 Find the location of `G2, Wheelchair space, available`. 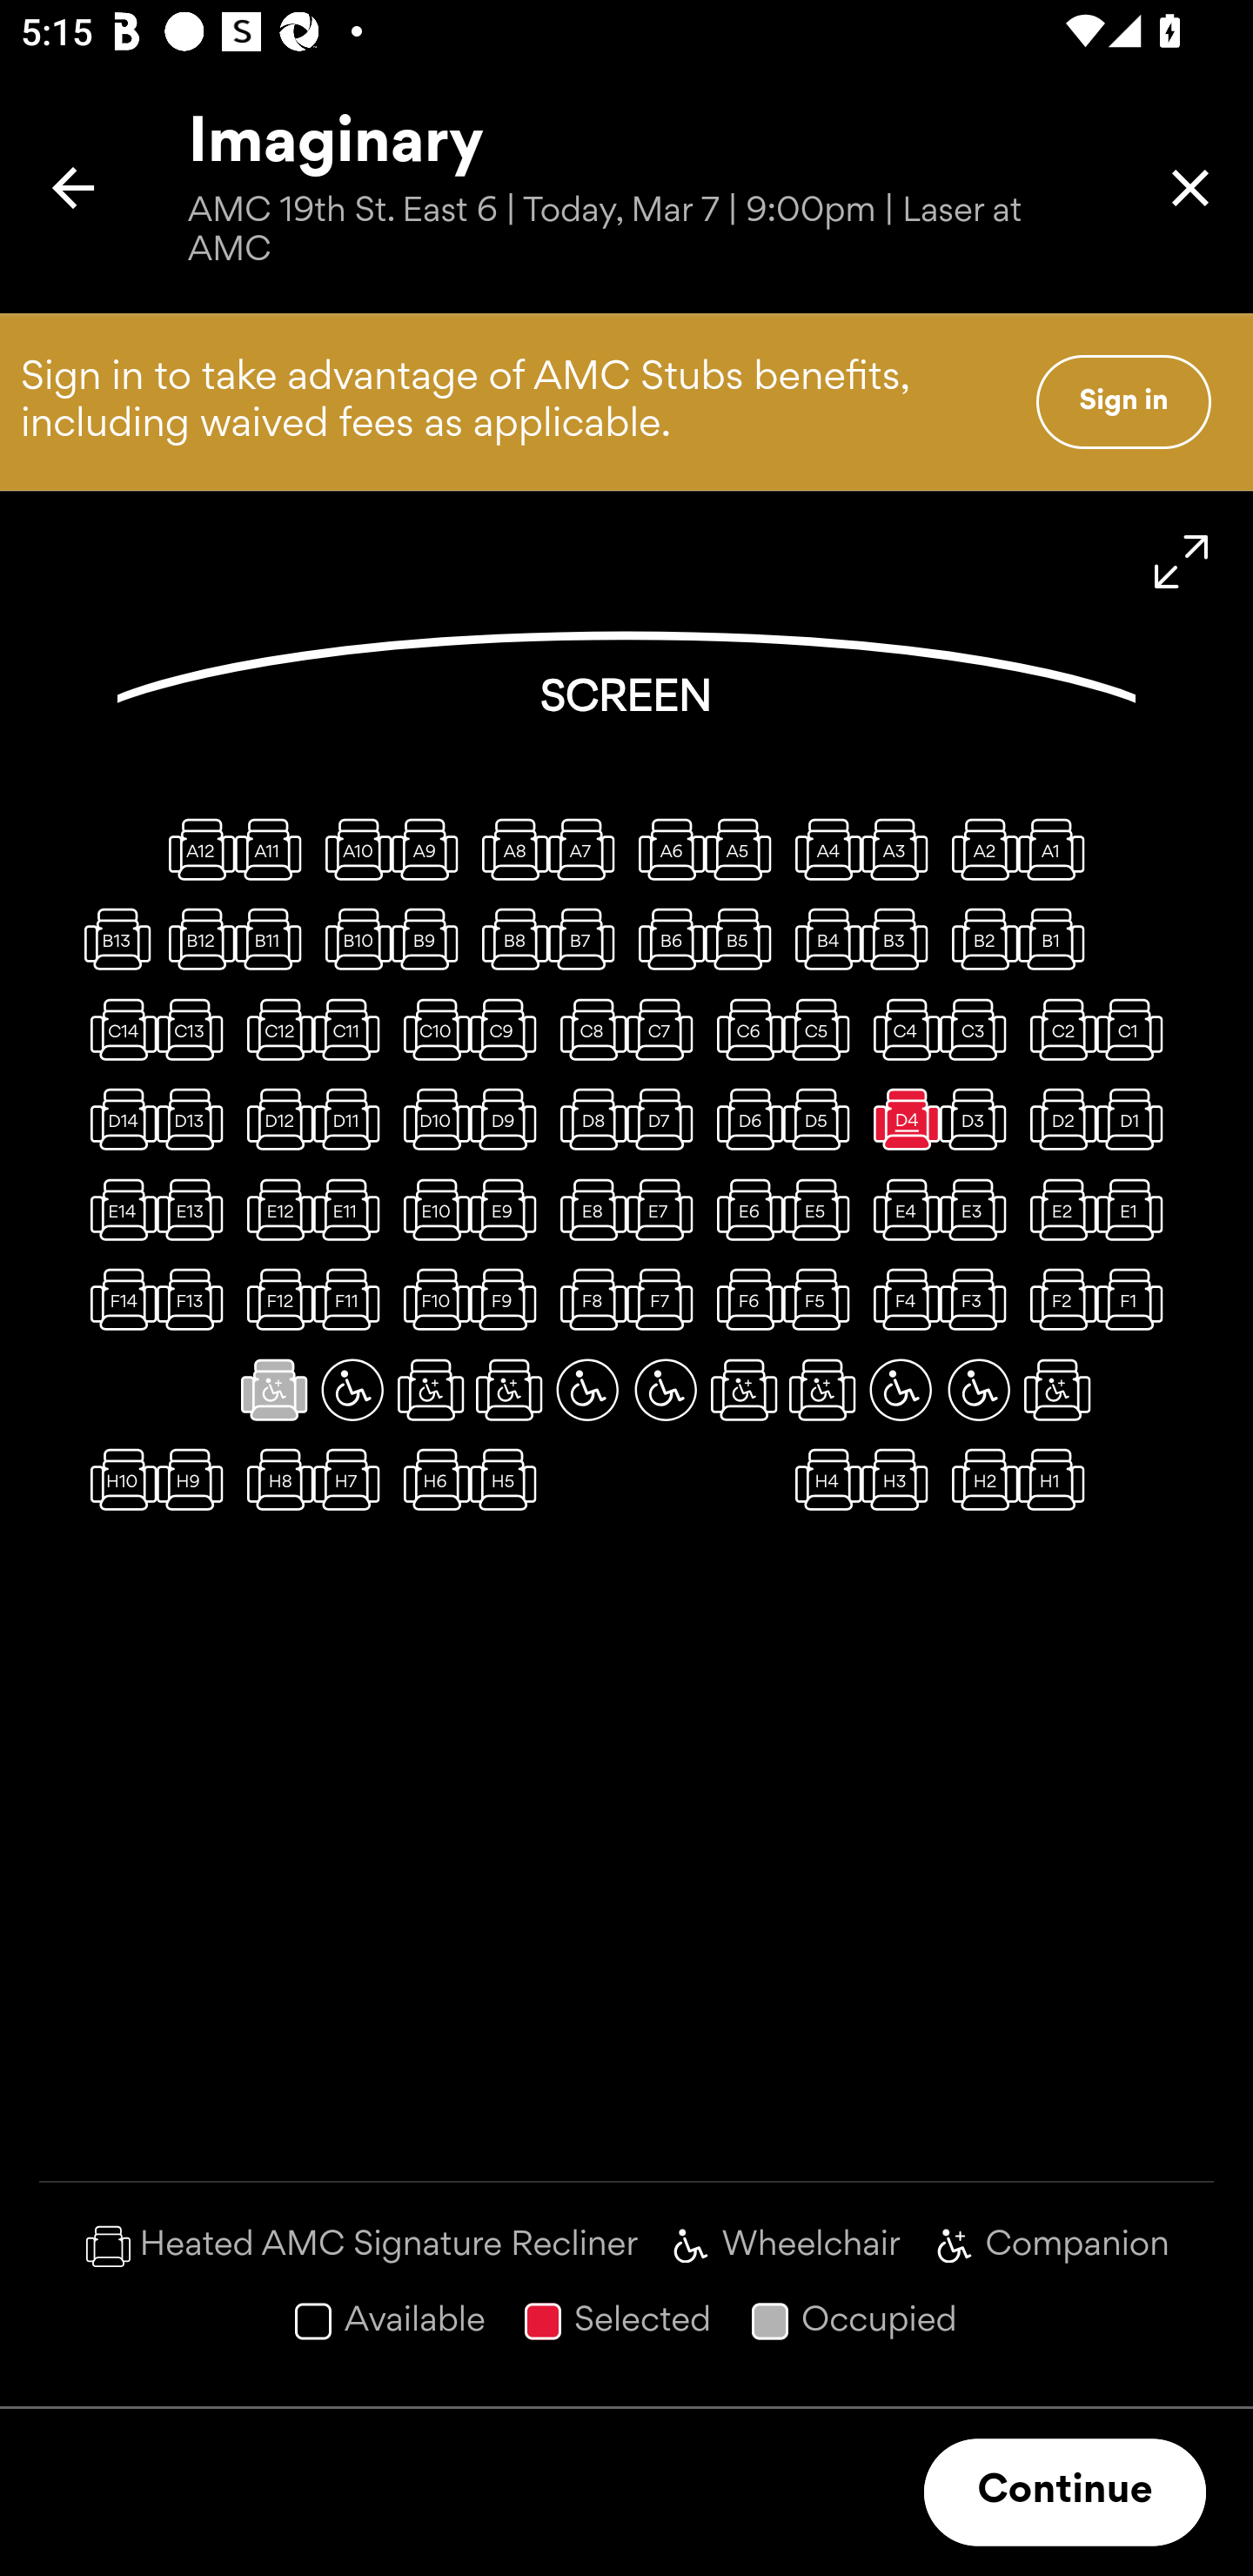

G2, Wheelchair space, available is located at coordinates (978, 1389).